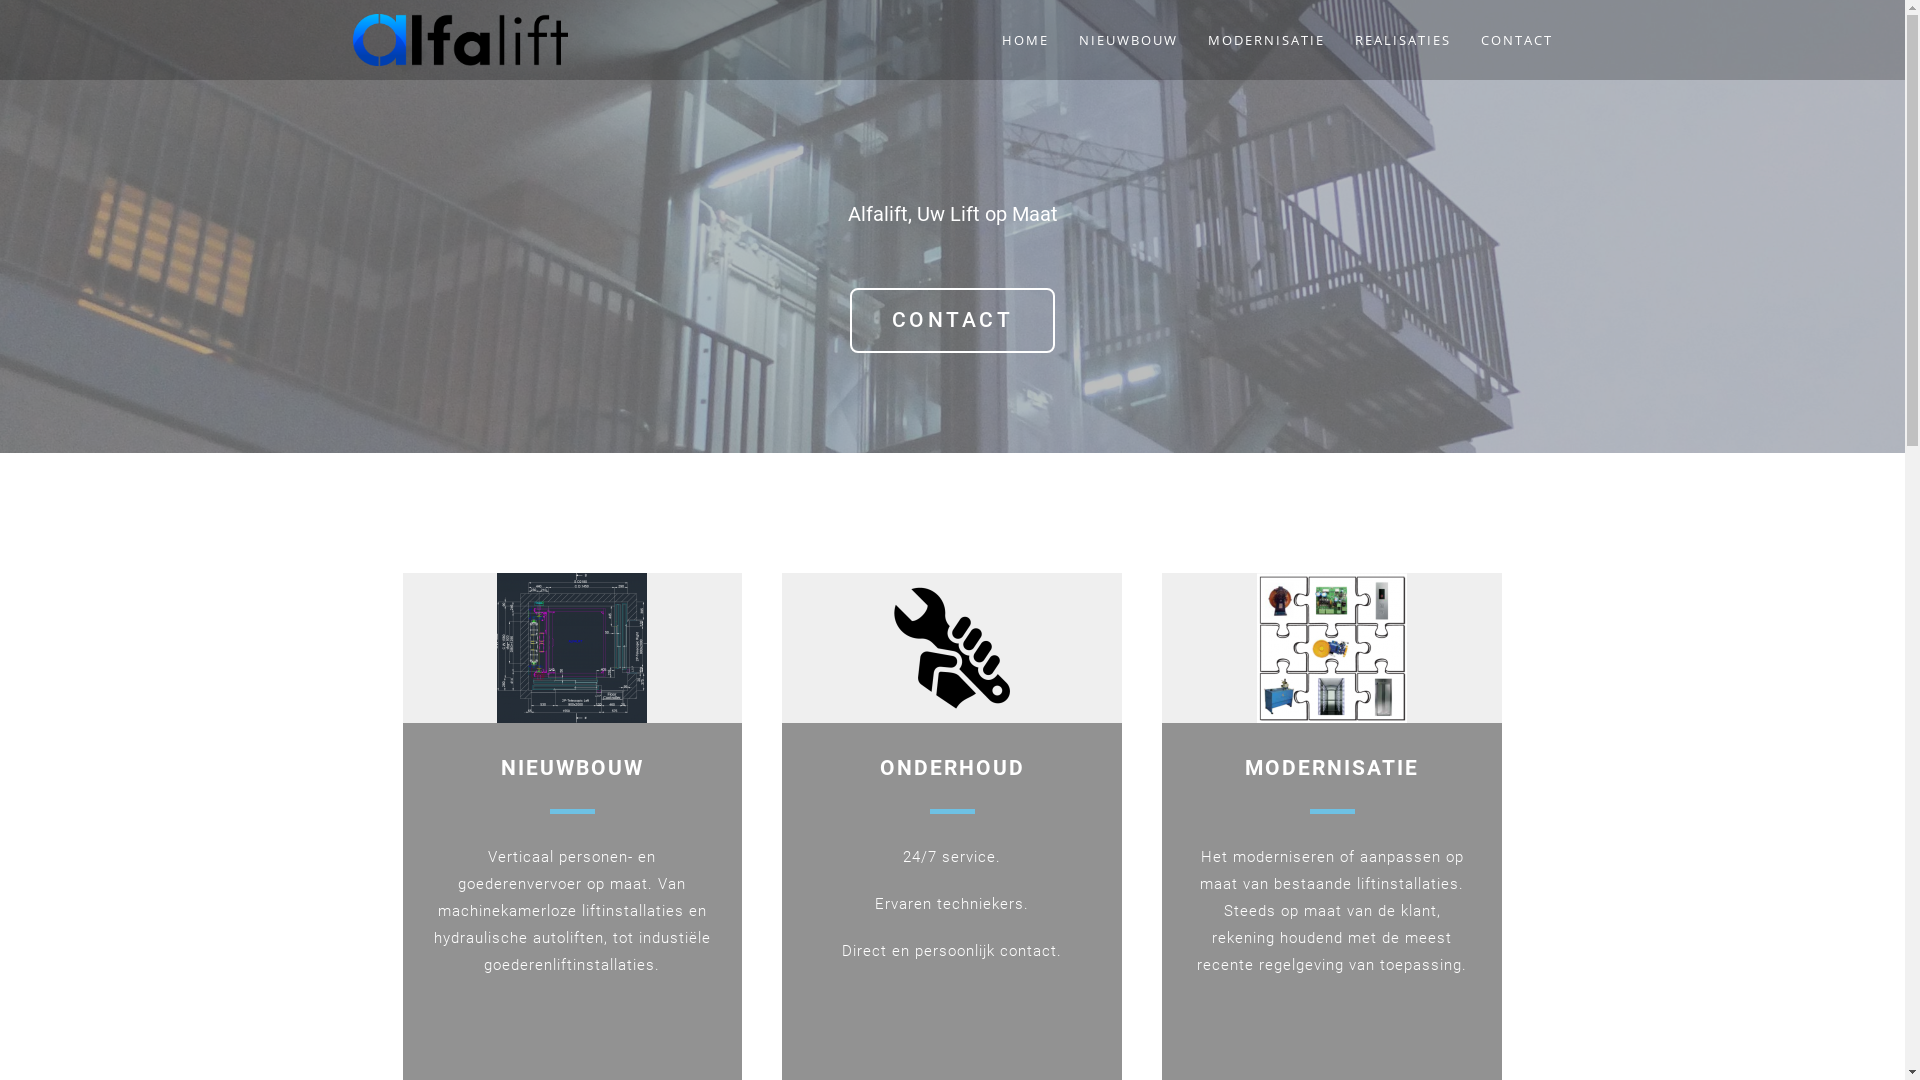 Image resolution: width=1920 pixels, height=1080 pixels. I want to click on ONDERHOUD, so click(952, 768).